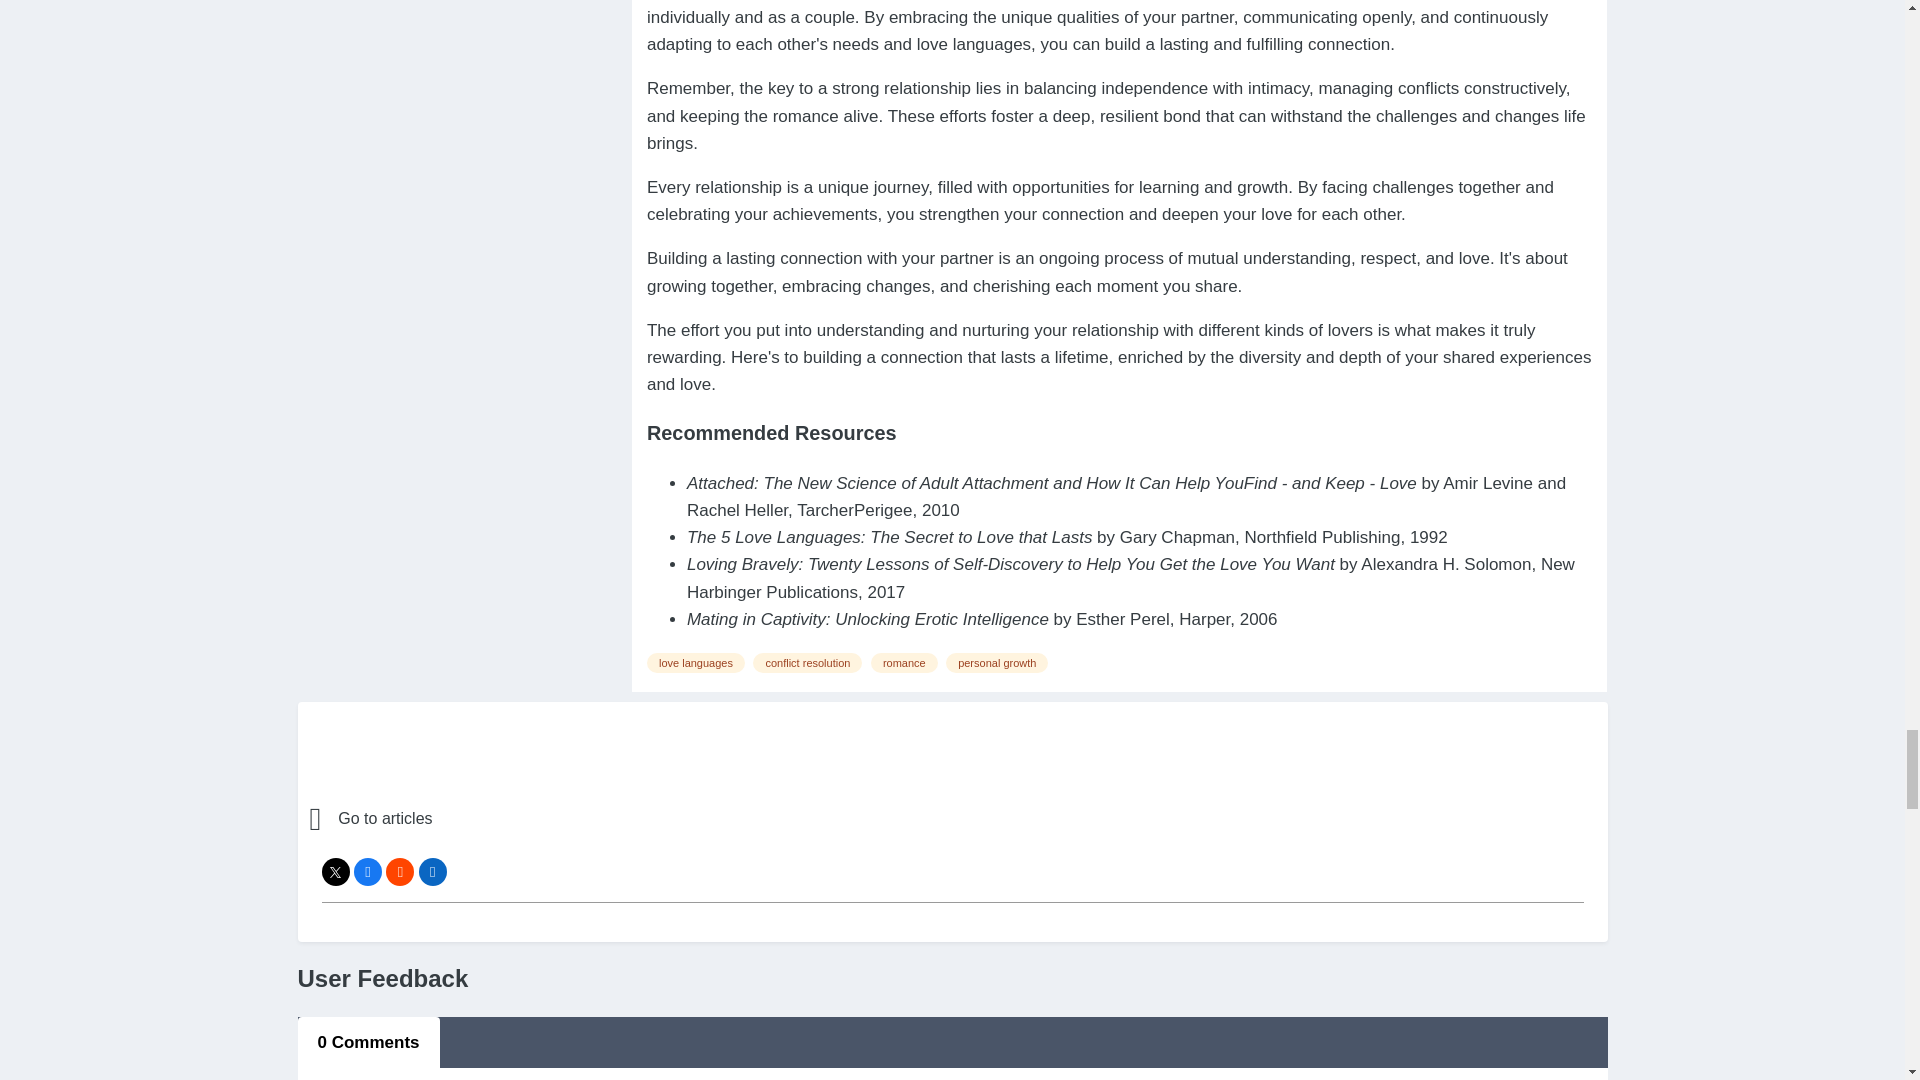 The image size is (1920, 1080). I want to click on Find other content tagged with 'love languages', so click(696, 662).